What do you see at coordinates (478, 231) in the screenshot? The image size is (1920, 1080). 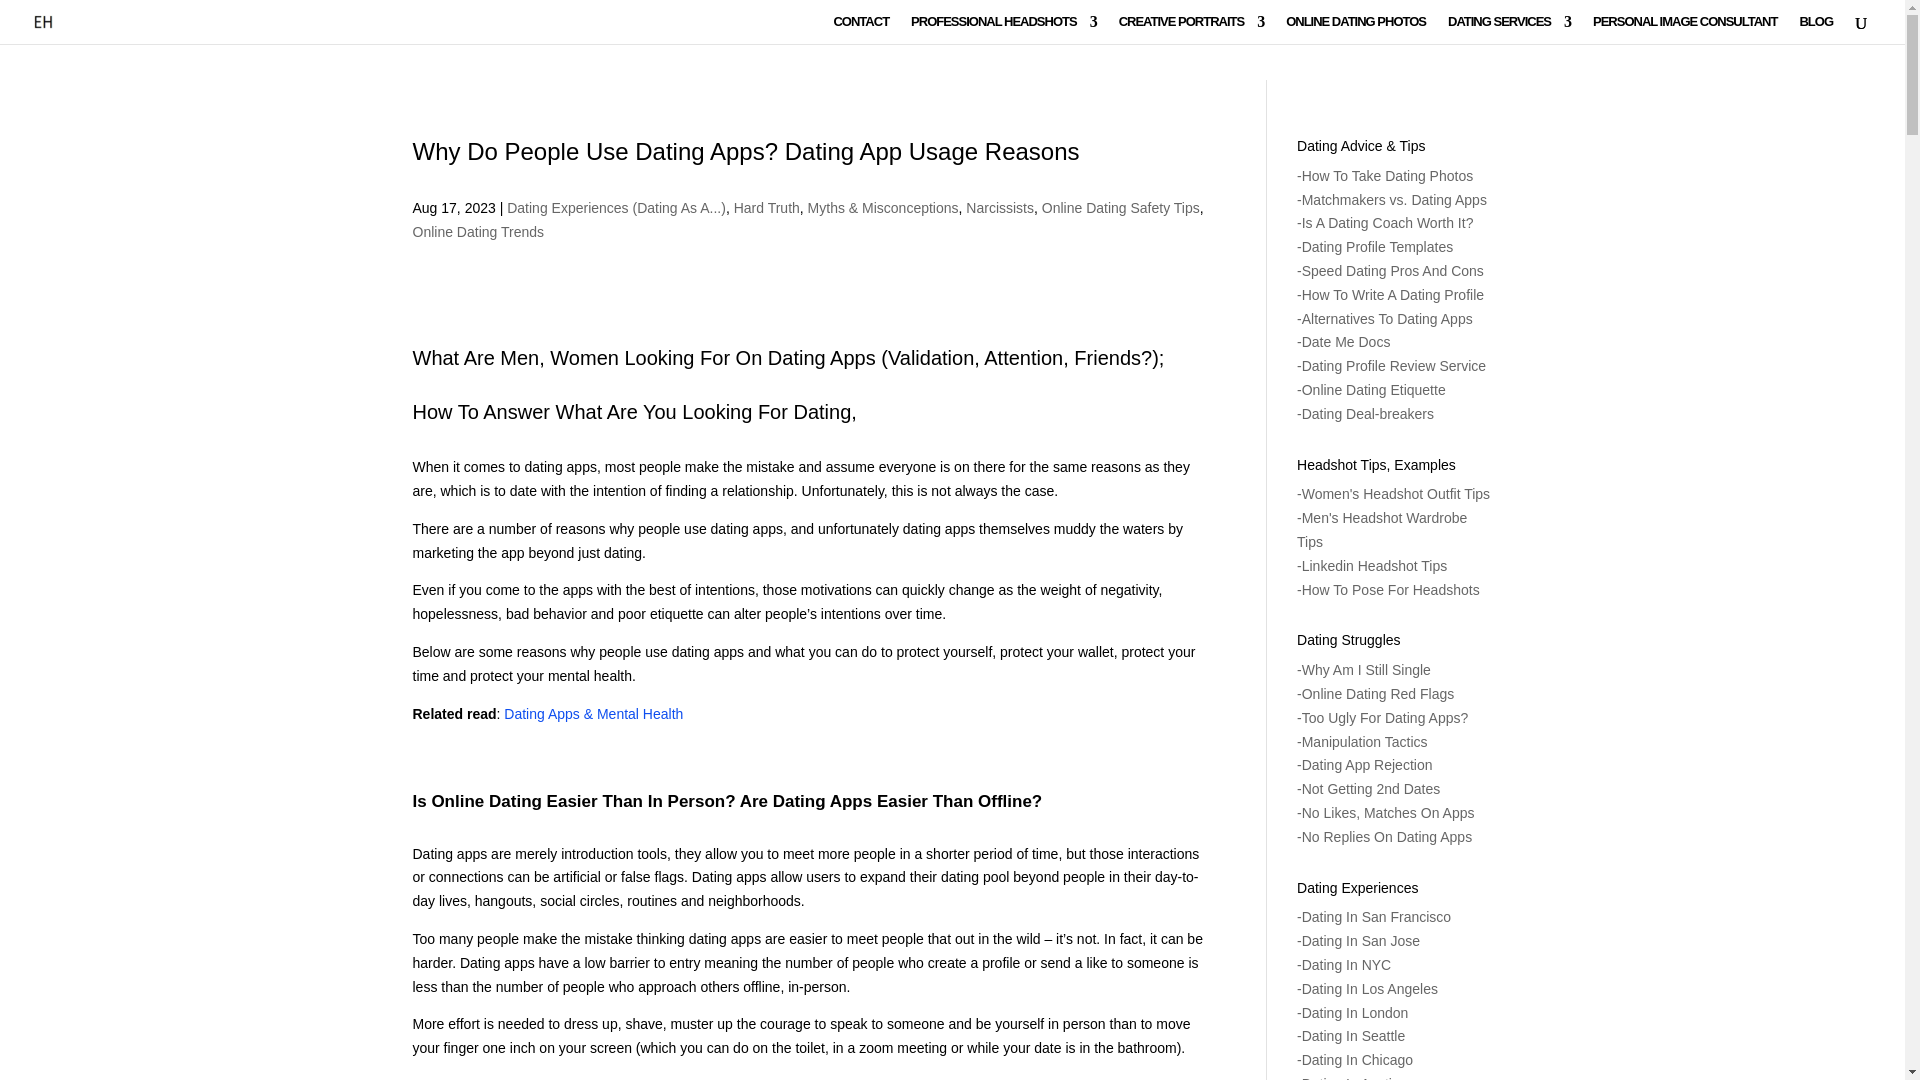 I see `Online Dating Trends` at bounding box center [478, 231].